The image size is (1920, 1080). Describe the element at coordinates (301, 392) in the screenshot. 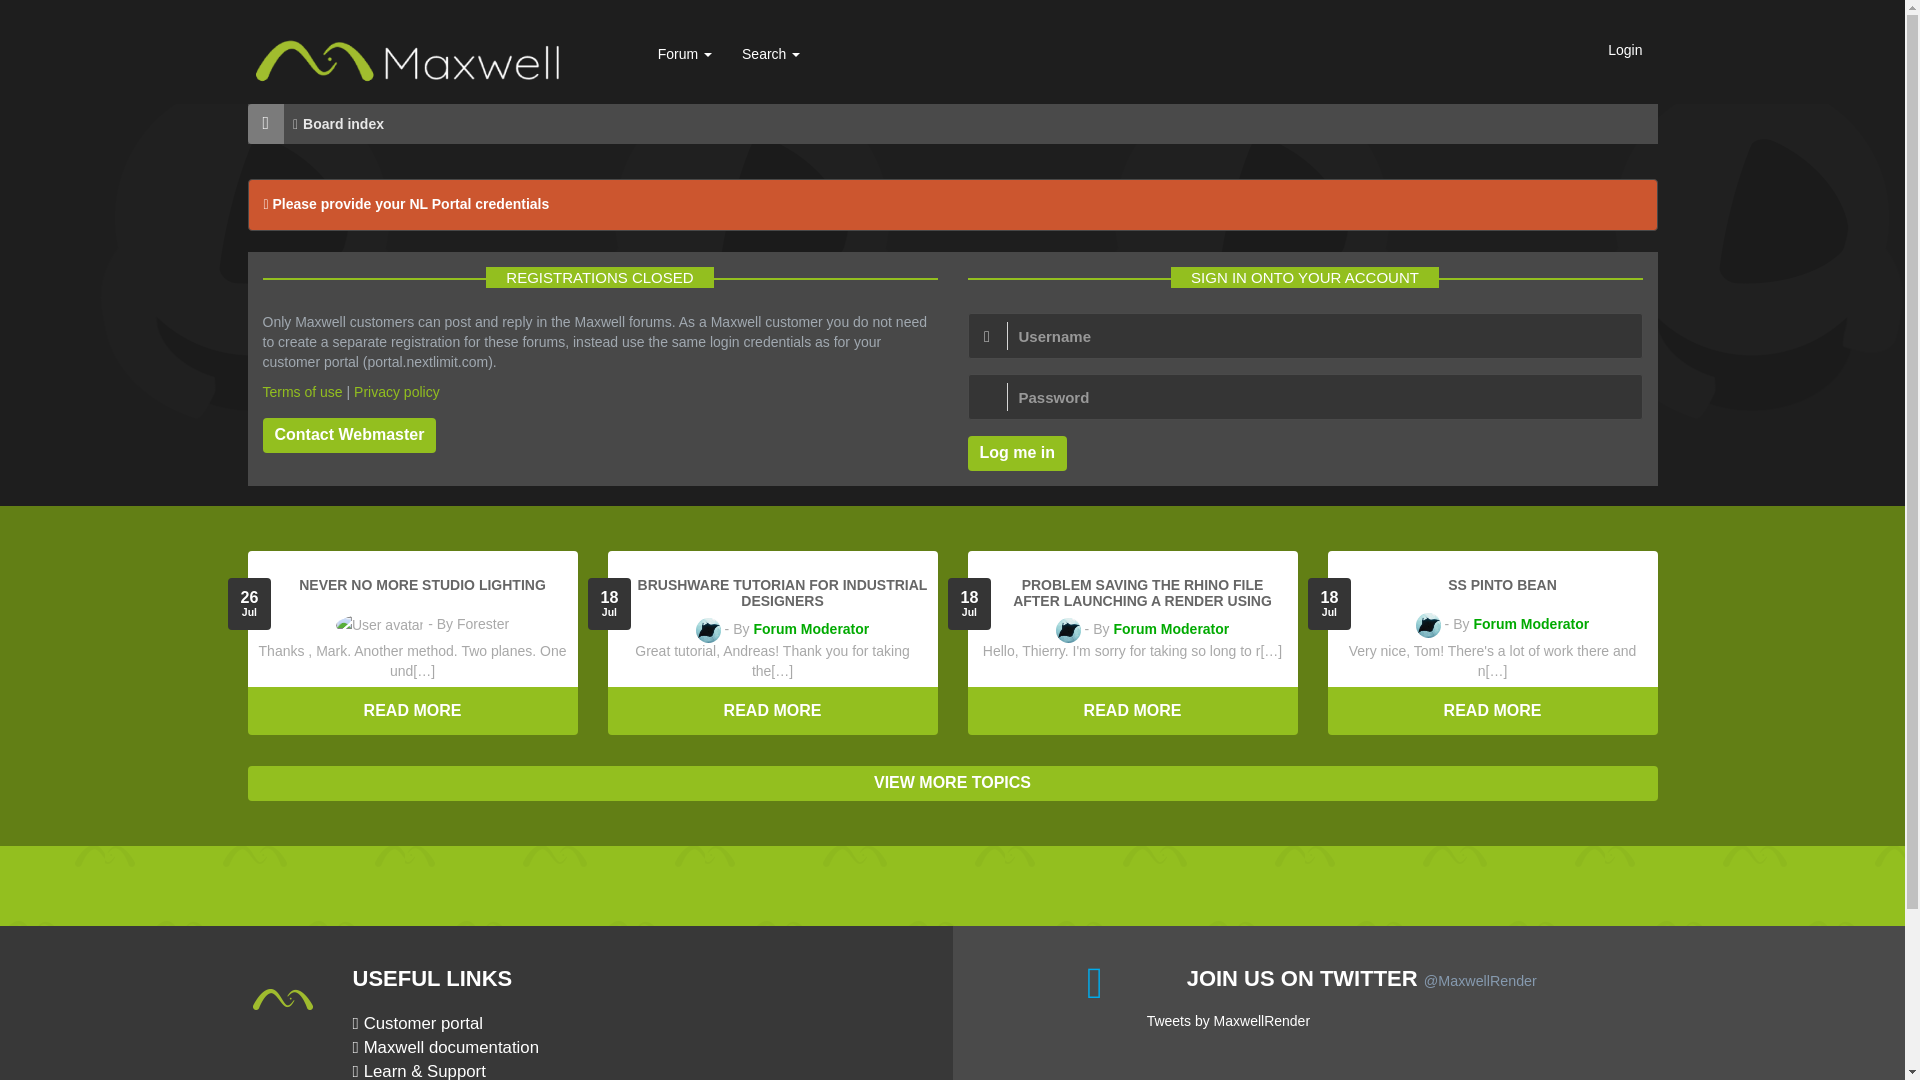

I see `Terms of use` at that location.